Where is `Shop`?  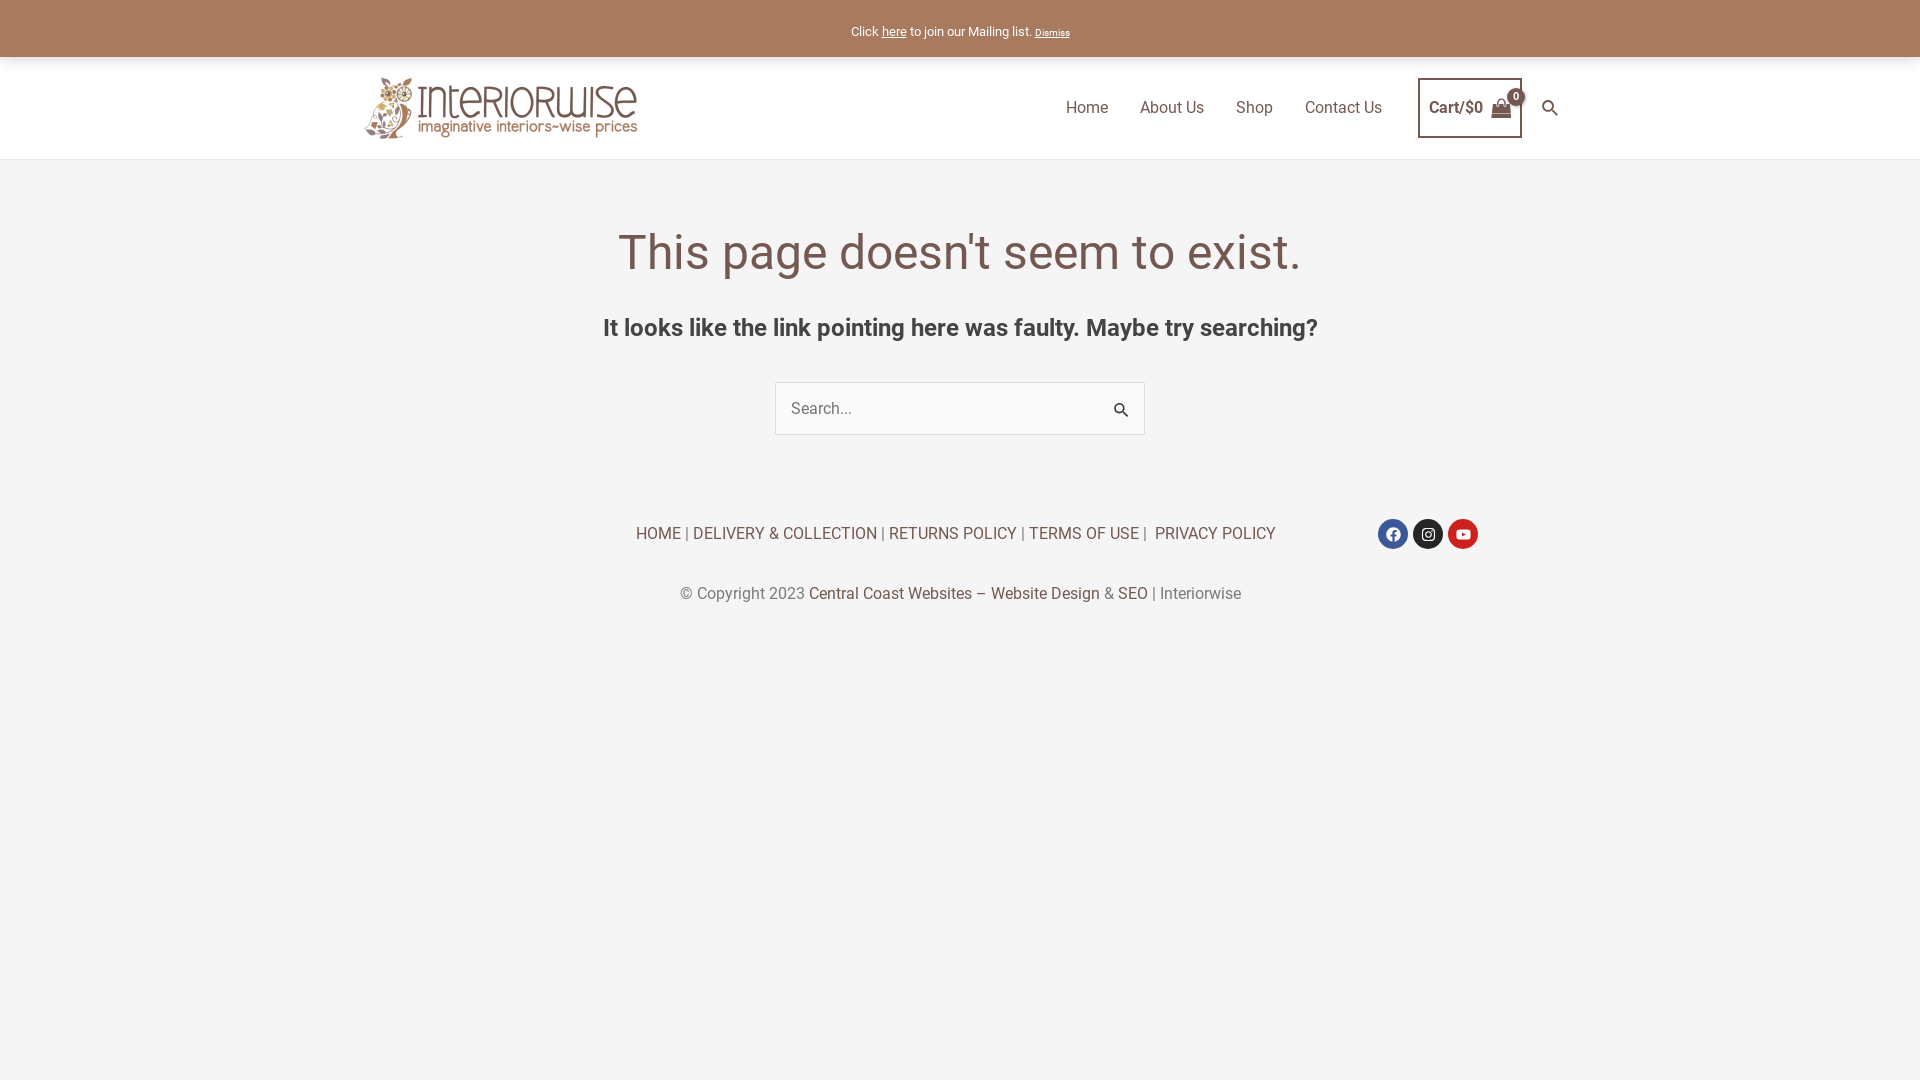 Shop is located at coordinates (1254, 108).